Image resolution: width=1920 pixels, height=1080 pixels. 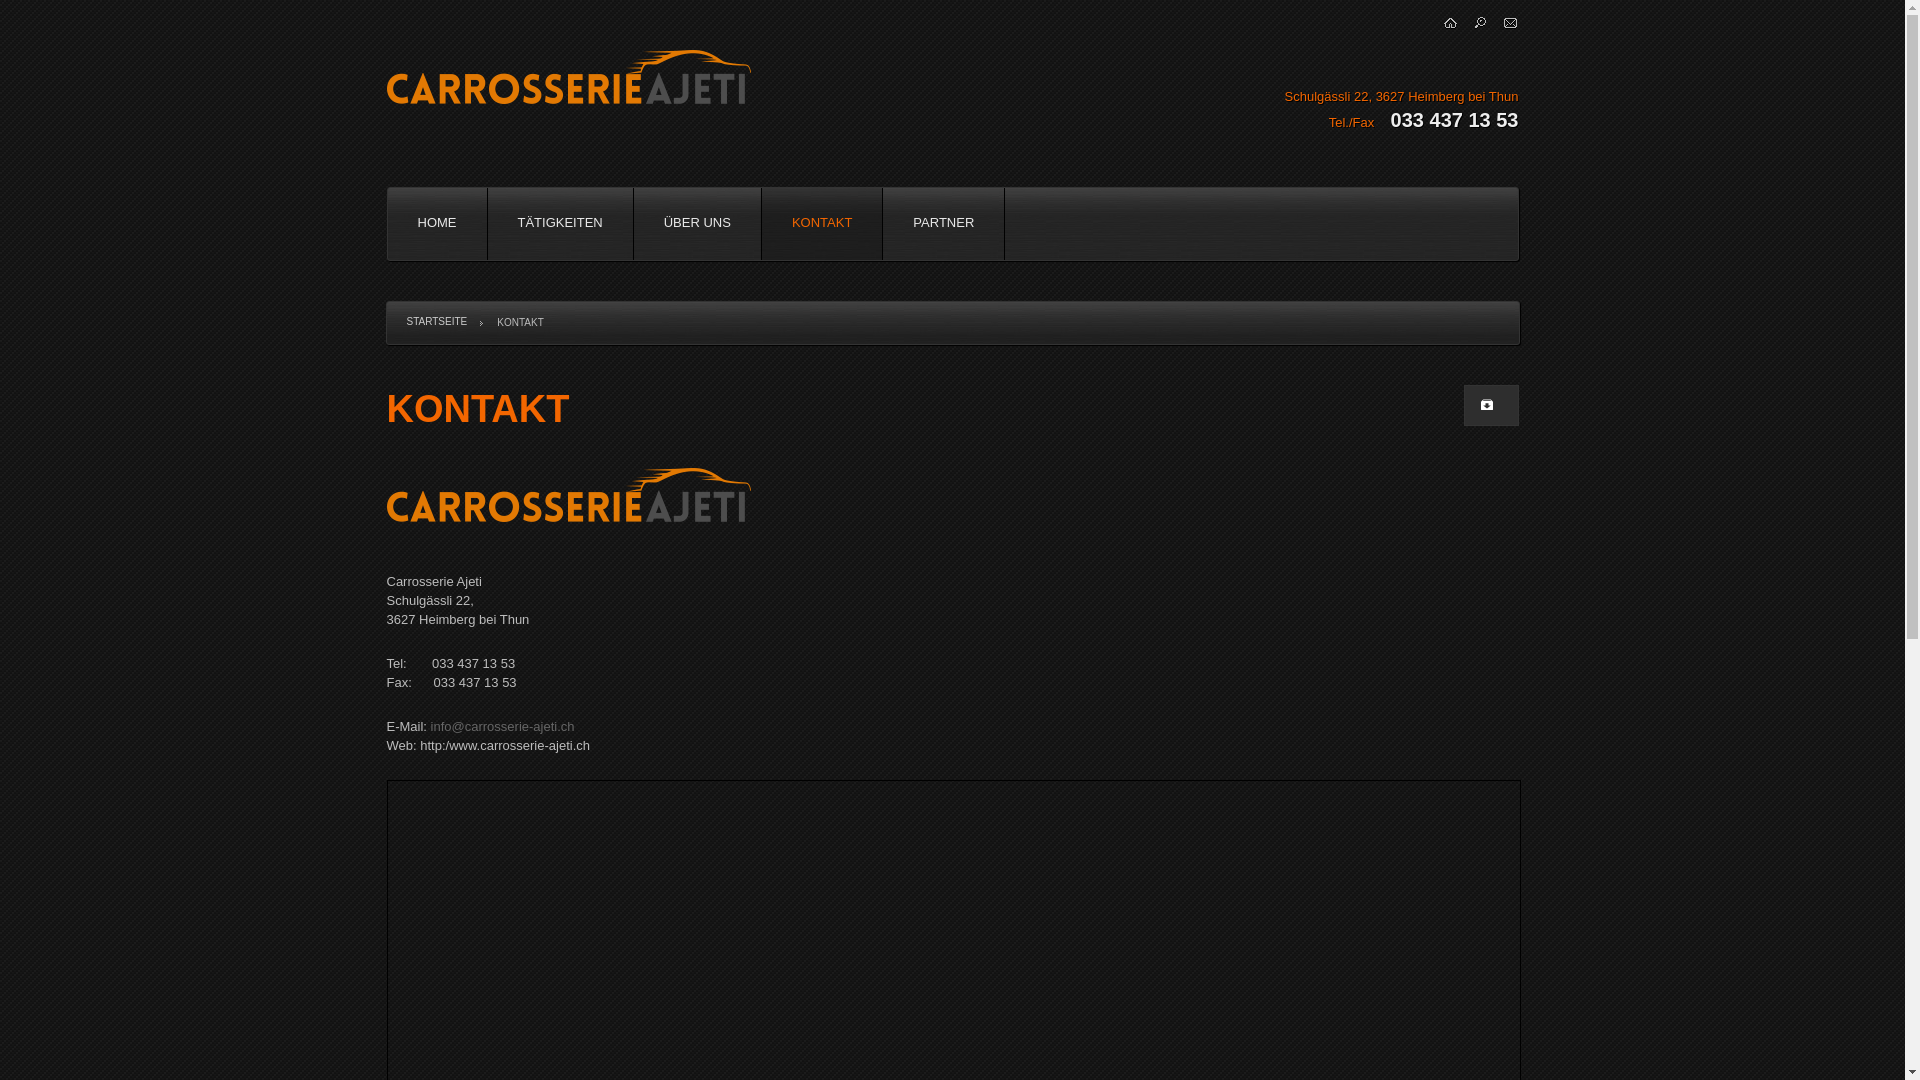 I want to click on info@carrosserie-ajeti.ch, so click(x=503, y=726).